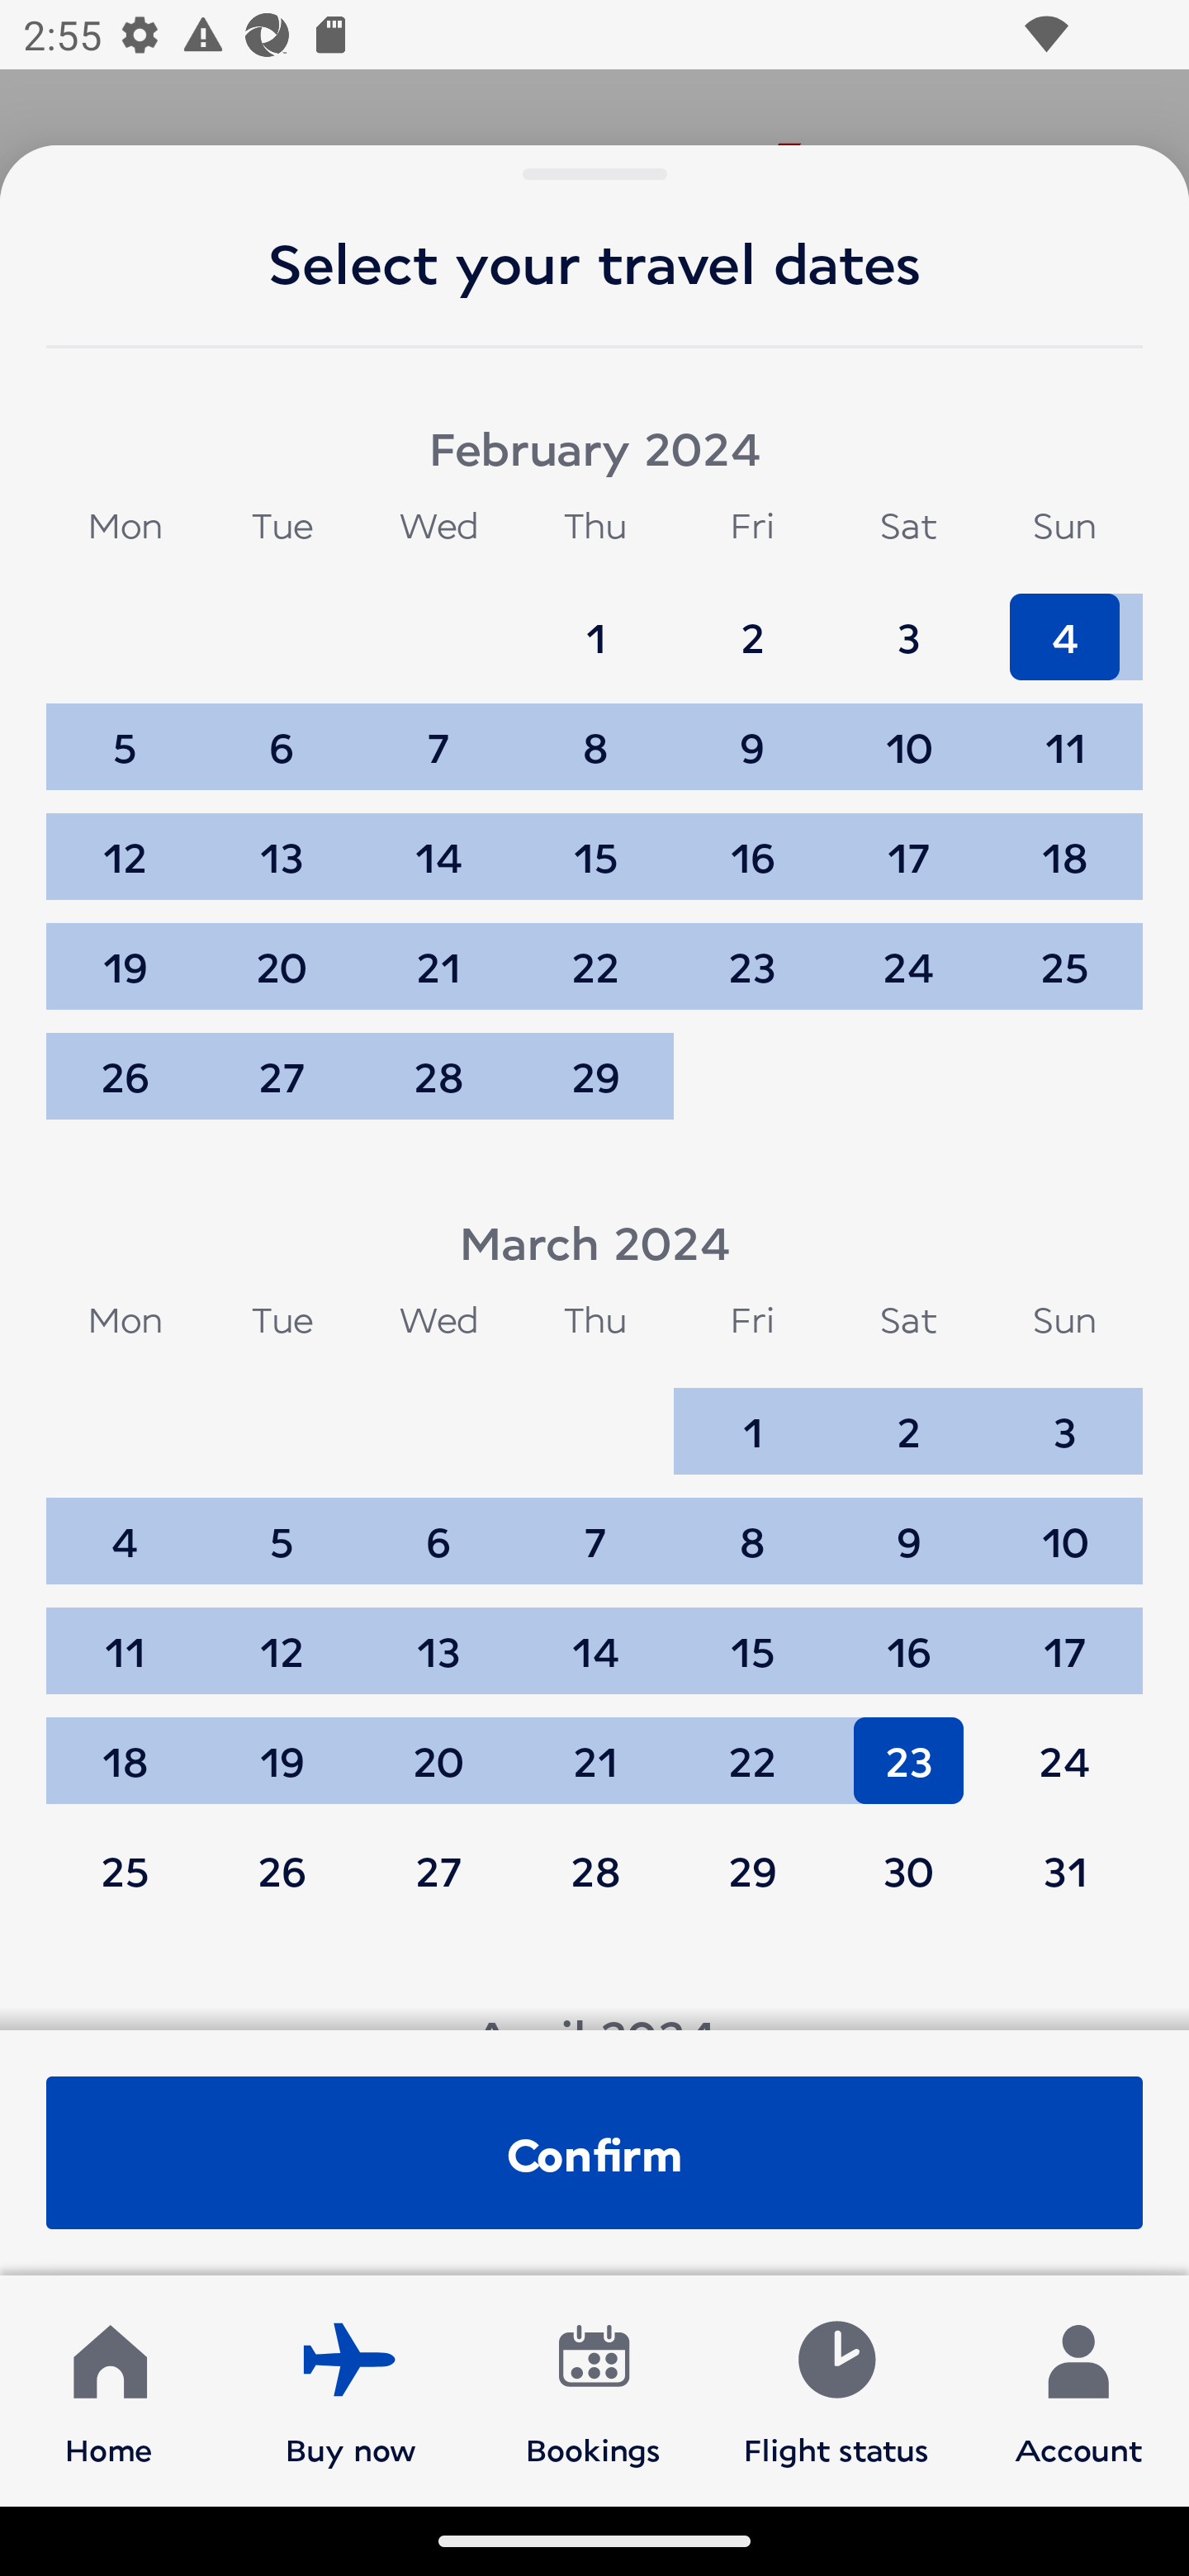 This screenshot has height=2576, width=1189. Describe the element at coordinates (752, 1526) in the screenshot. I see `8` at that location.